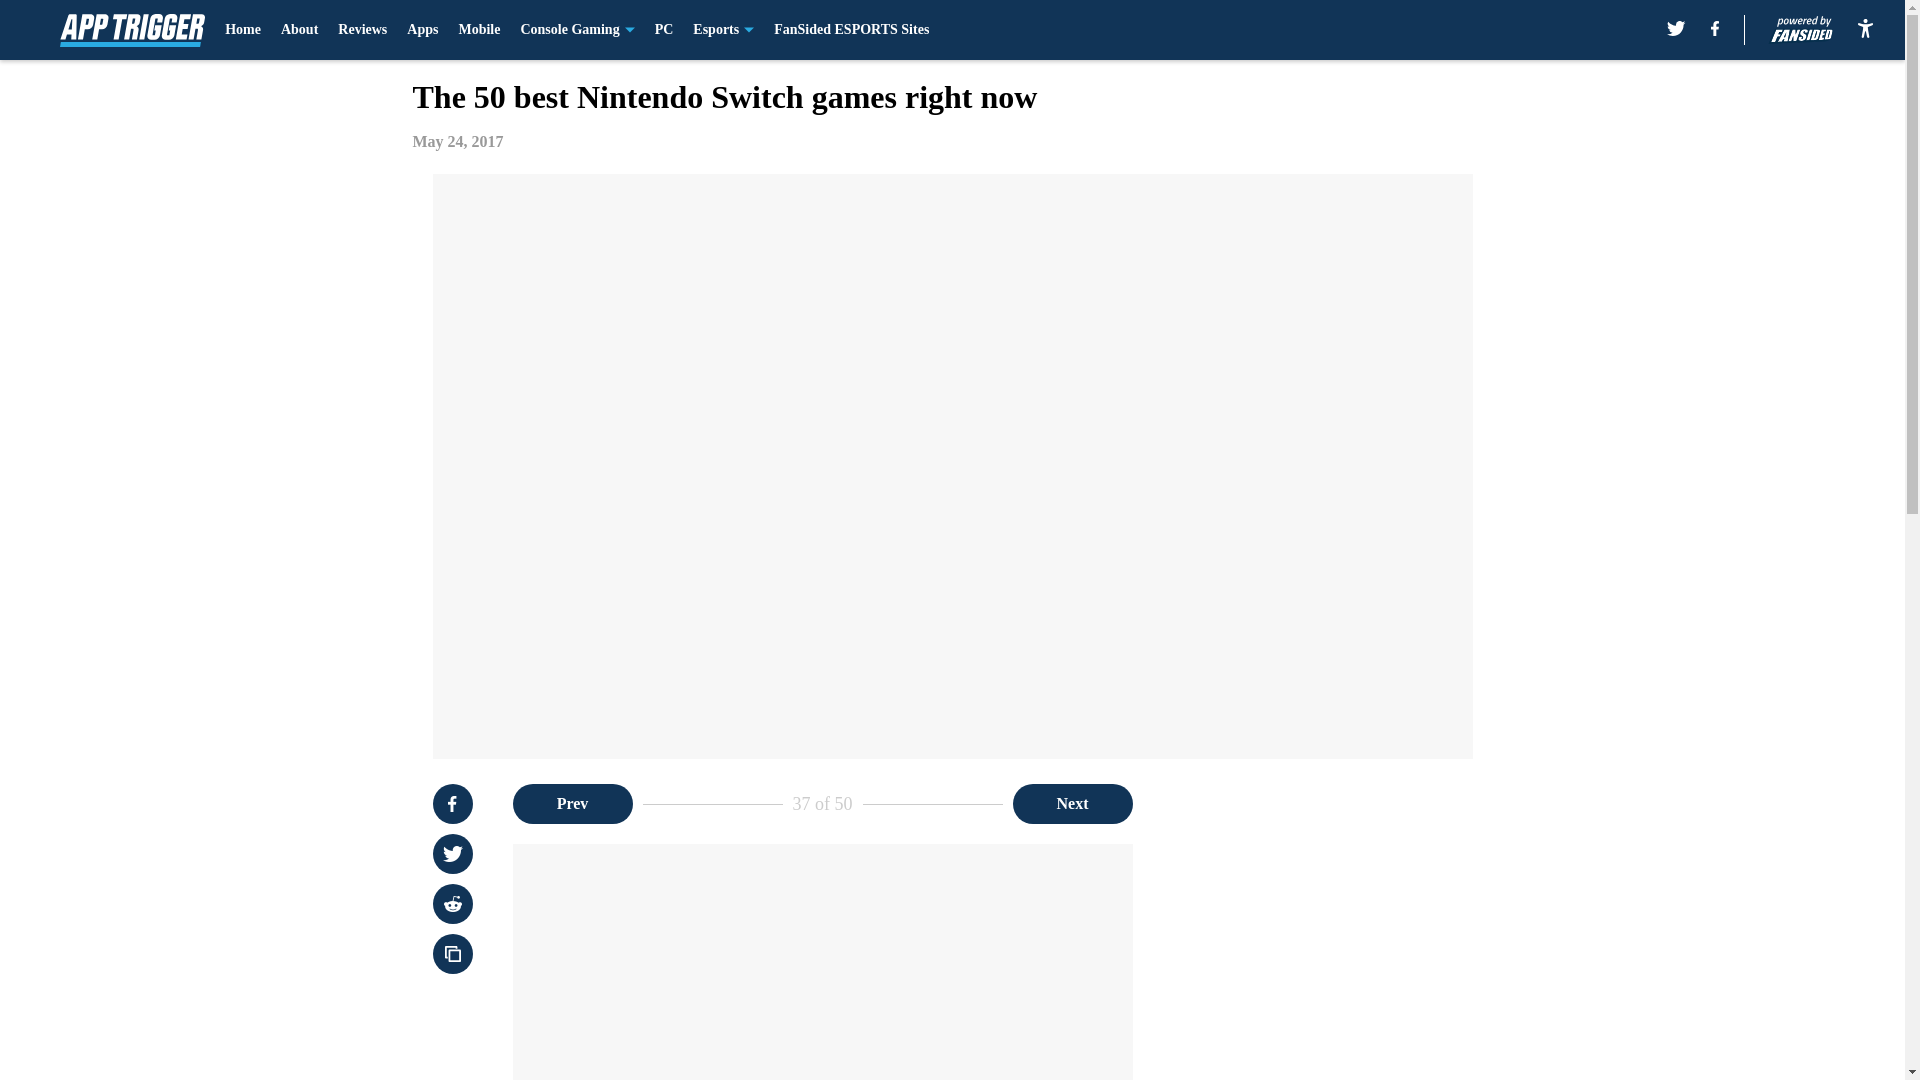 Image resolution: width=1920 pixels, height=1080 pixels. What do you see at coordinates (362, 30) in the screenshot?
I see `Reviews` at bounding box center [362, 30].